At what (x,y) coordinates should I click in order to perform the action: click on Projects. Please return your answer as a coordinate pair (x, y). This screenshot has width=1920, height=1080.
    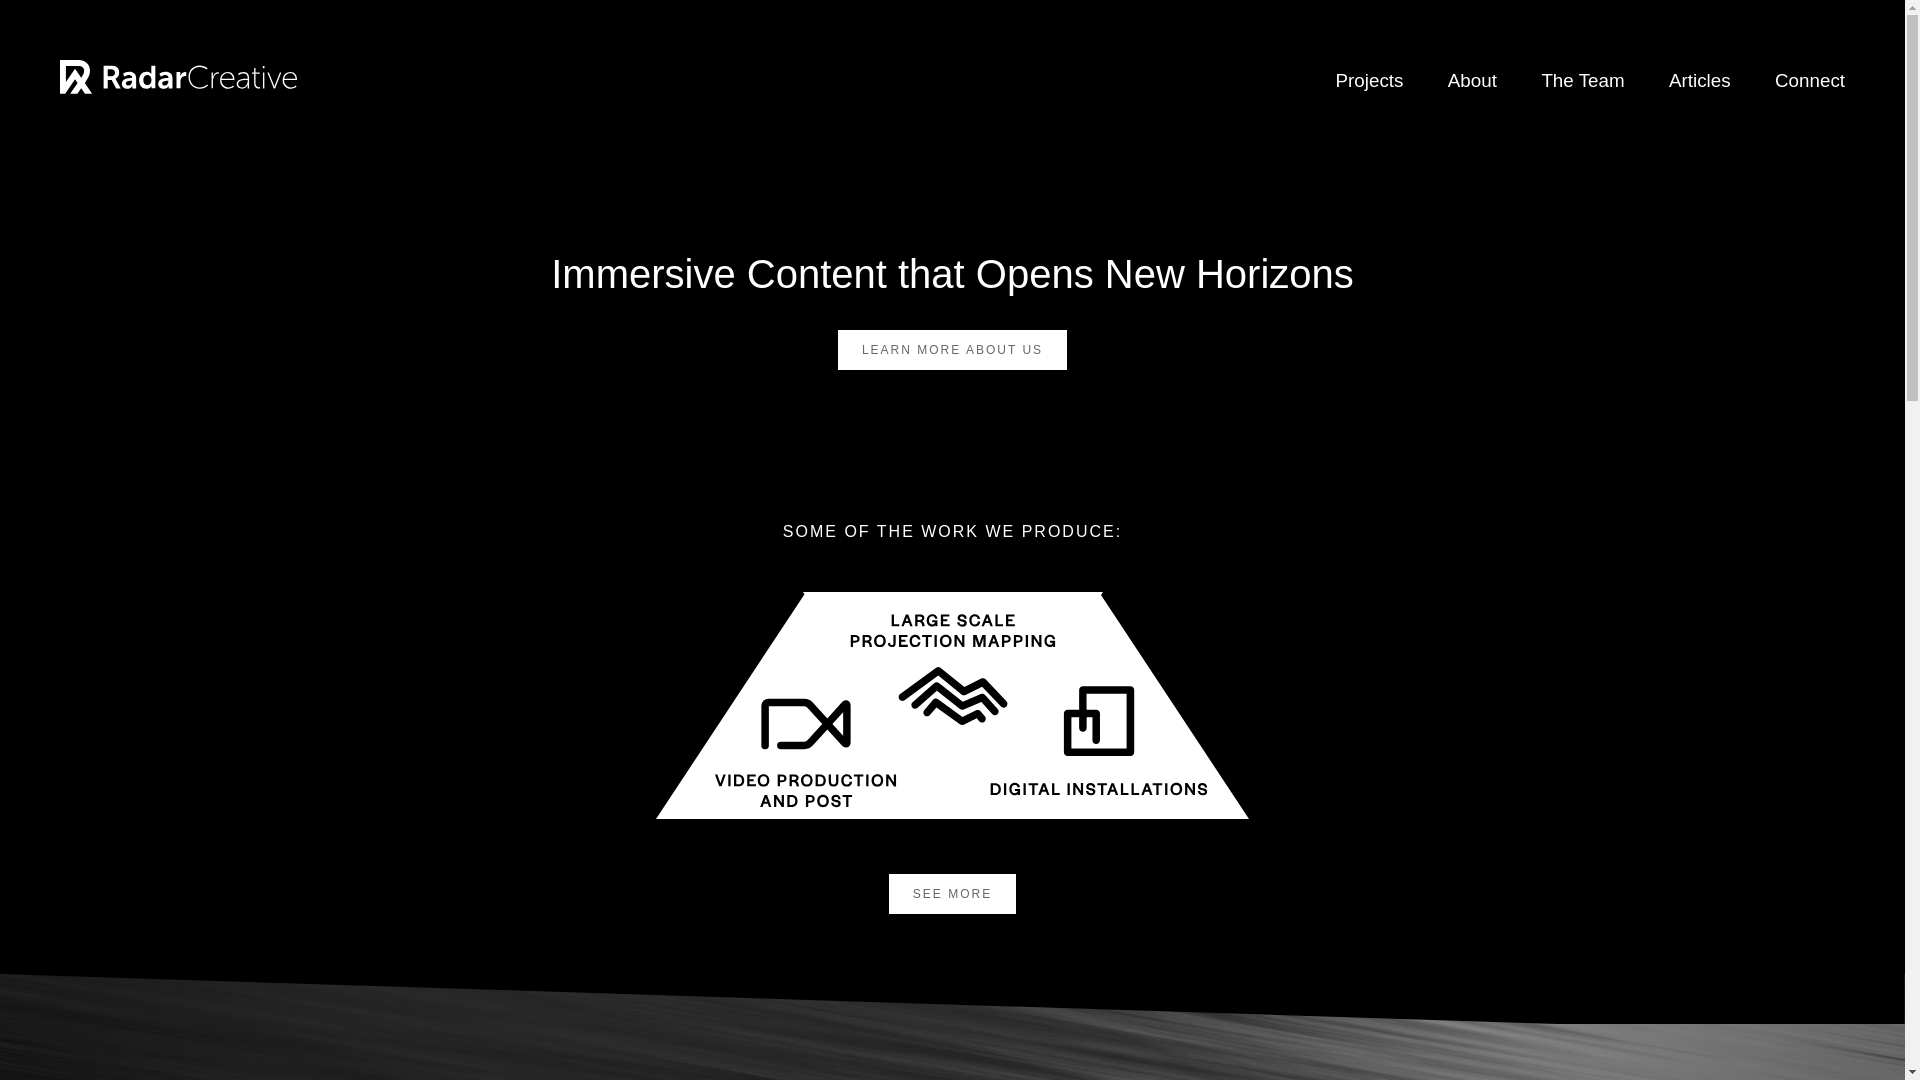
    Looking at the image, I should click on (1370, 80).